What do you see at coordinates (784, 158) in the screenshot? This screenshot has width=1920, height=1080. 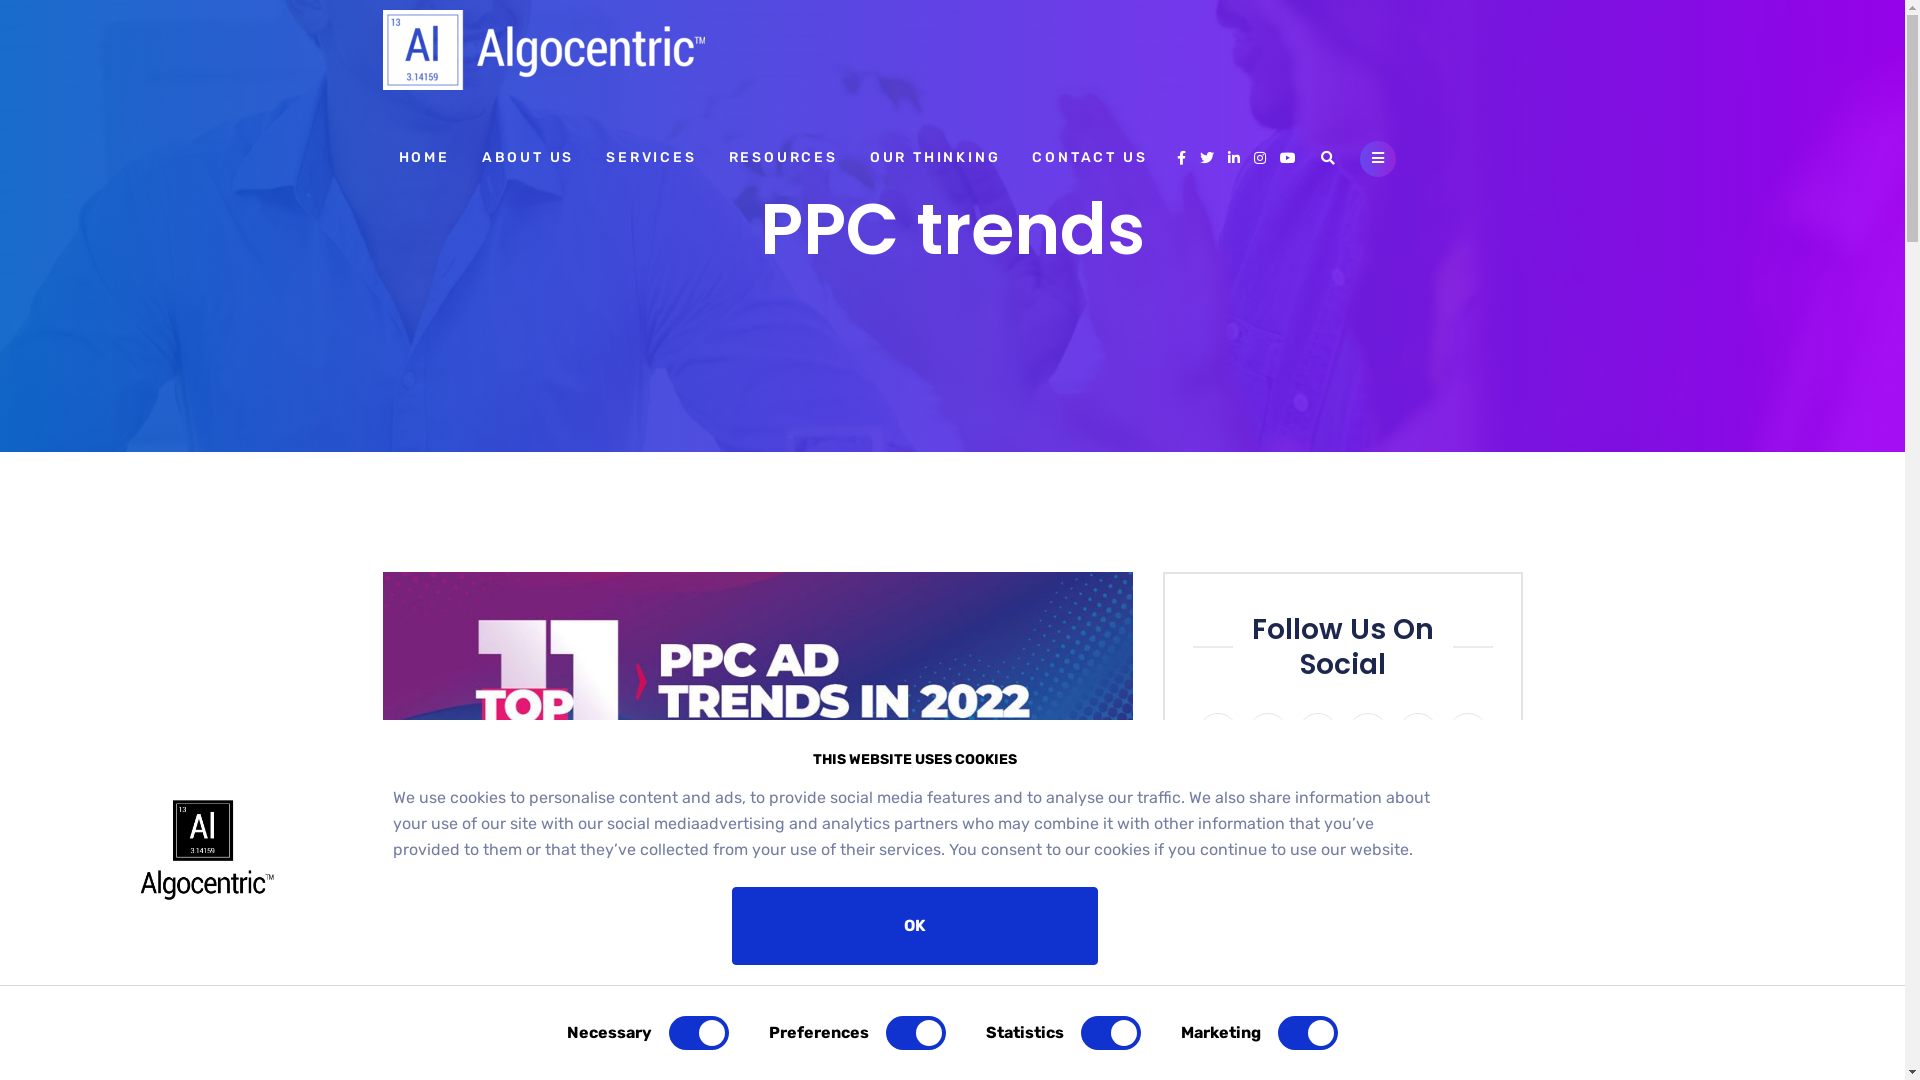 I see `RESOURCES` at bounding box center [784, 158].